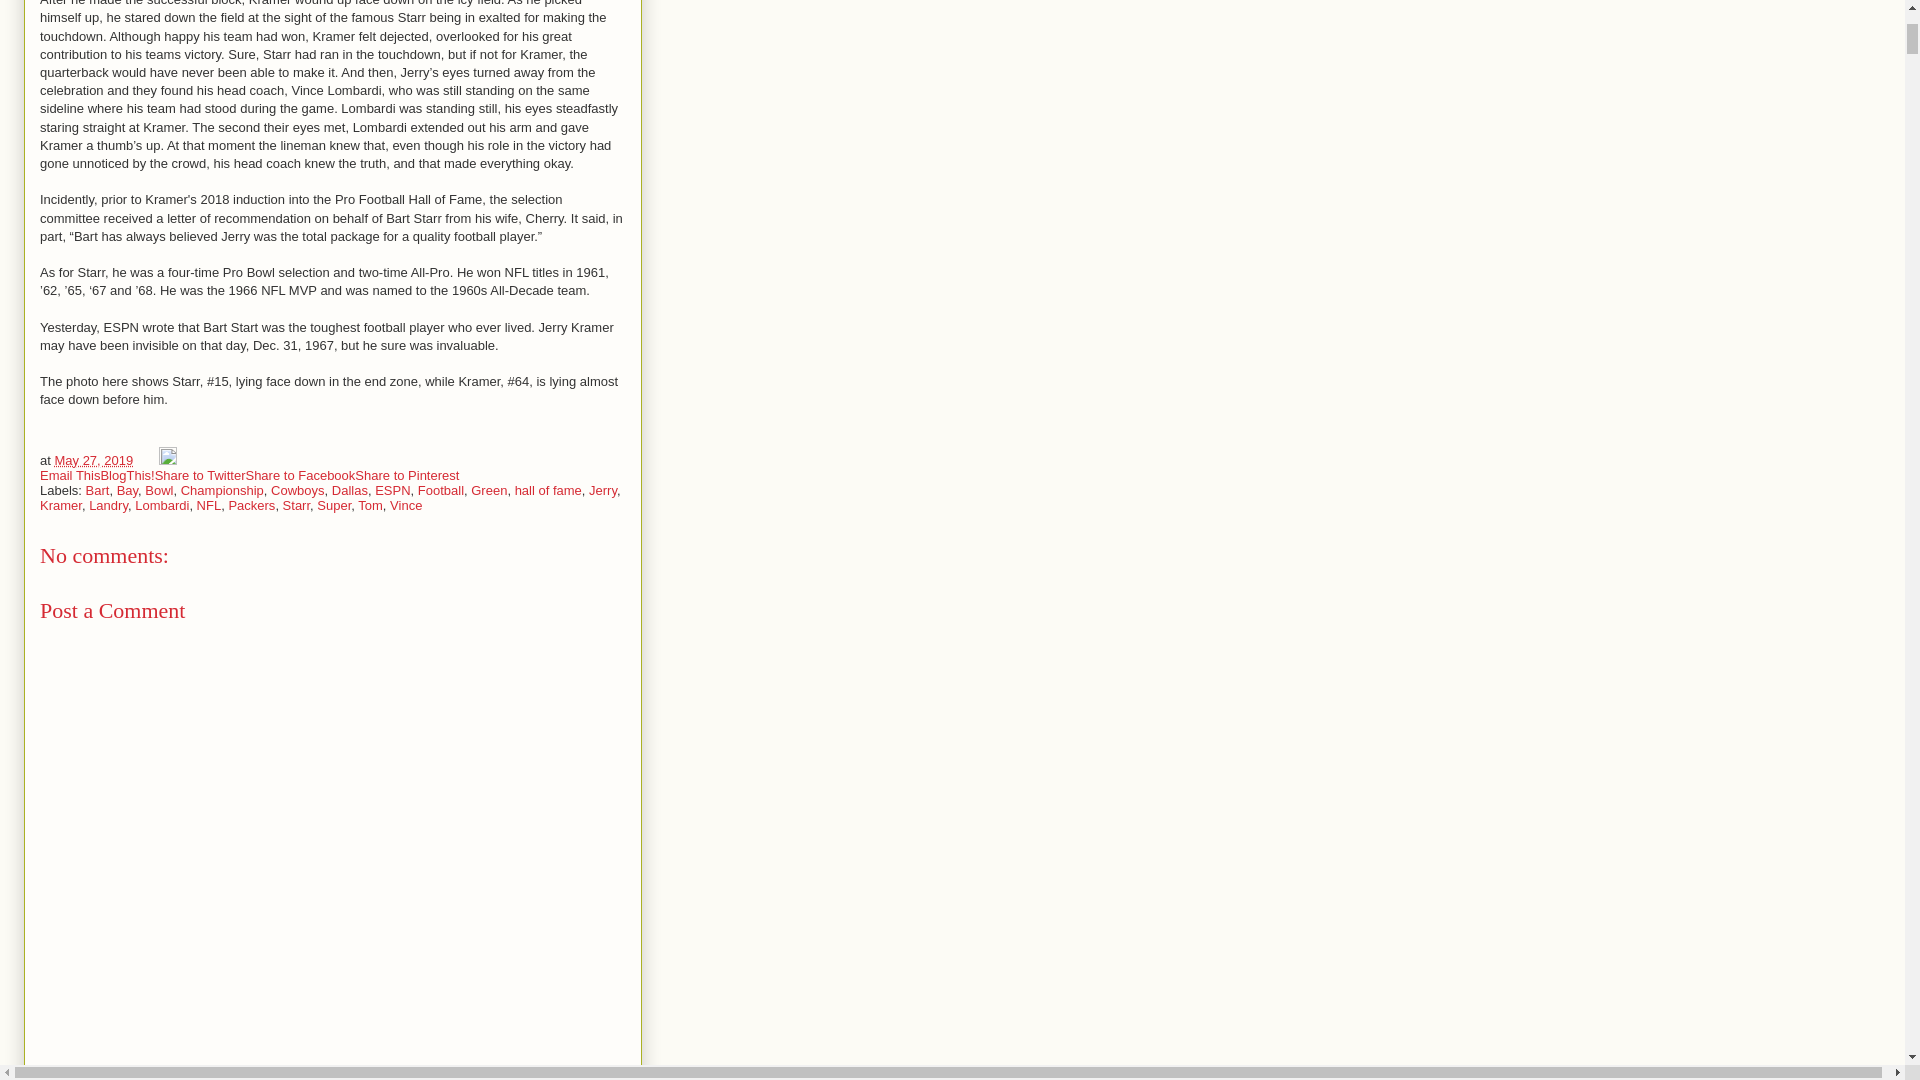  I want to click on Starr, so click(296, 505).